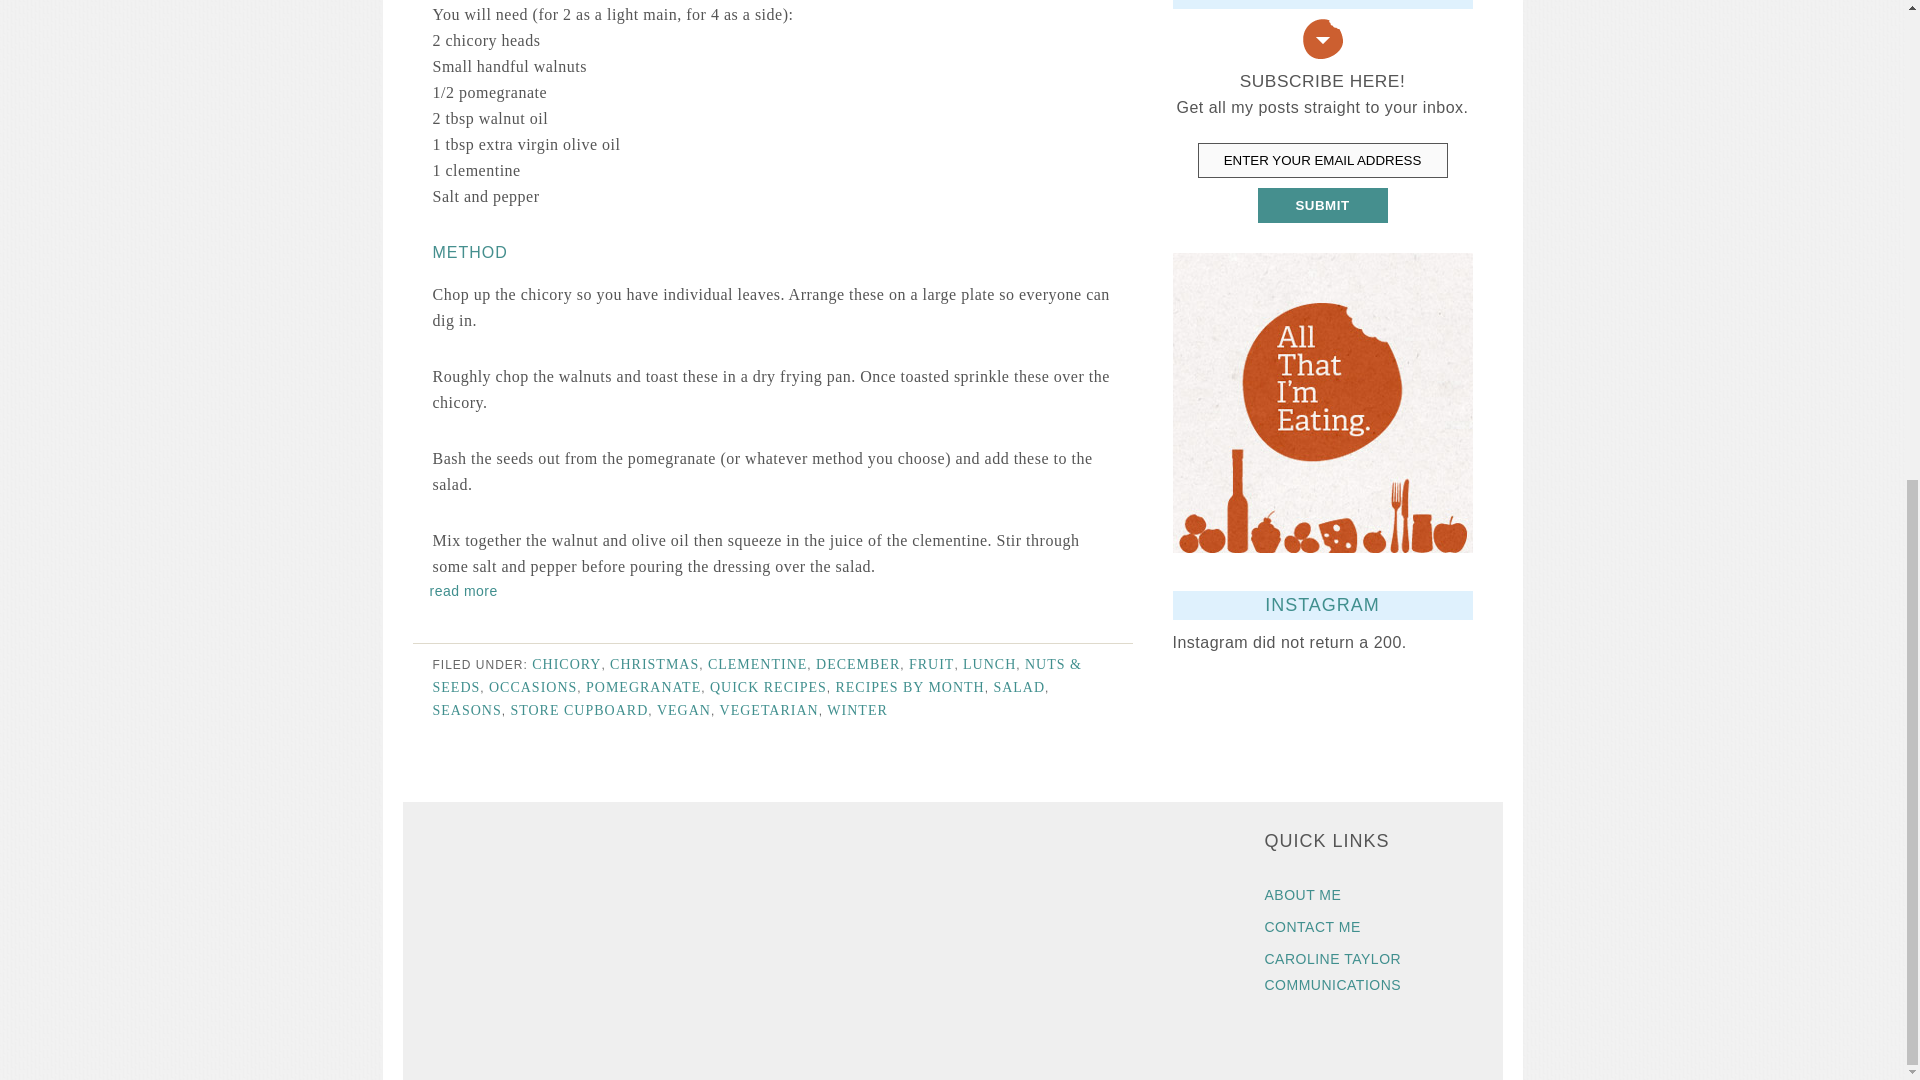 The height and width of the screenshot is (1080, 1920). What do you see at coordinates (642, 688) in the screenshot?
I see `POMEGRANATE` at bounding box center [642, 688].